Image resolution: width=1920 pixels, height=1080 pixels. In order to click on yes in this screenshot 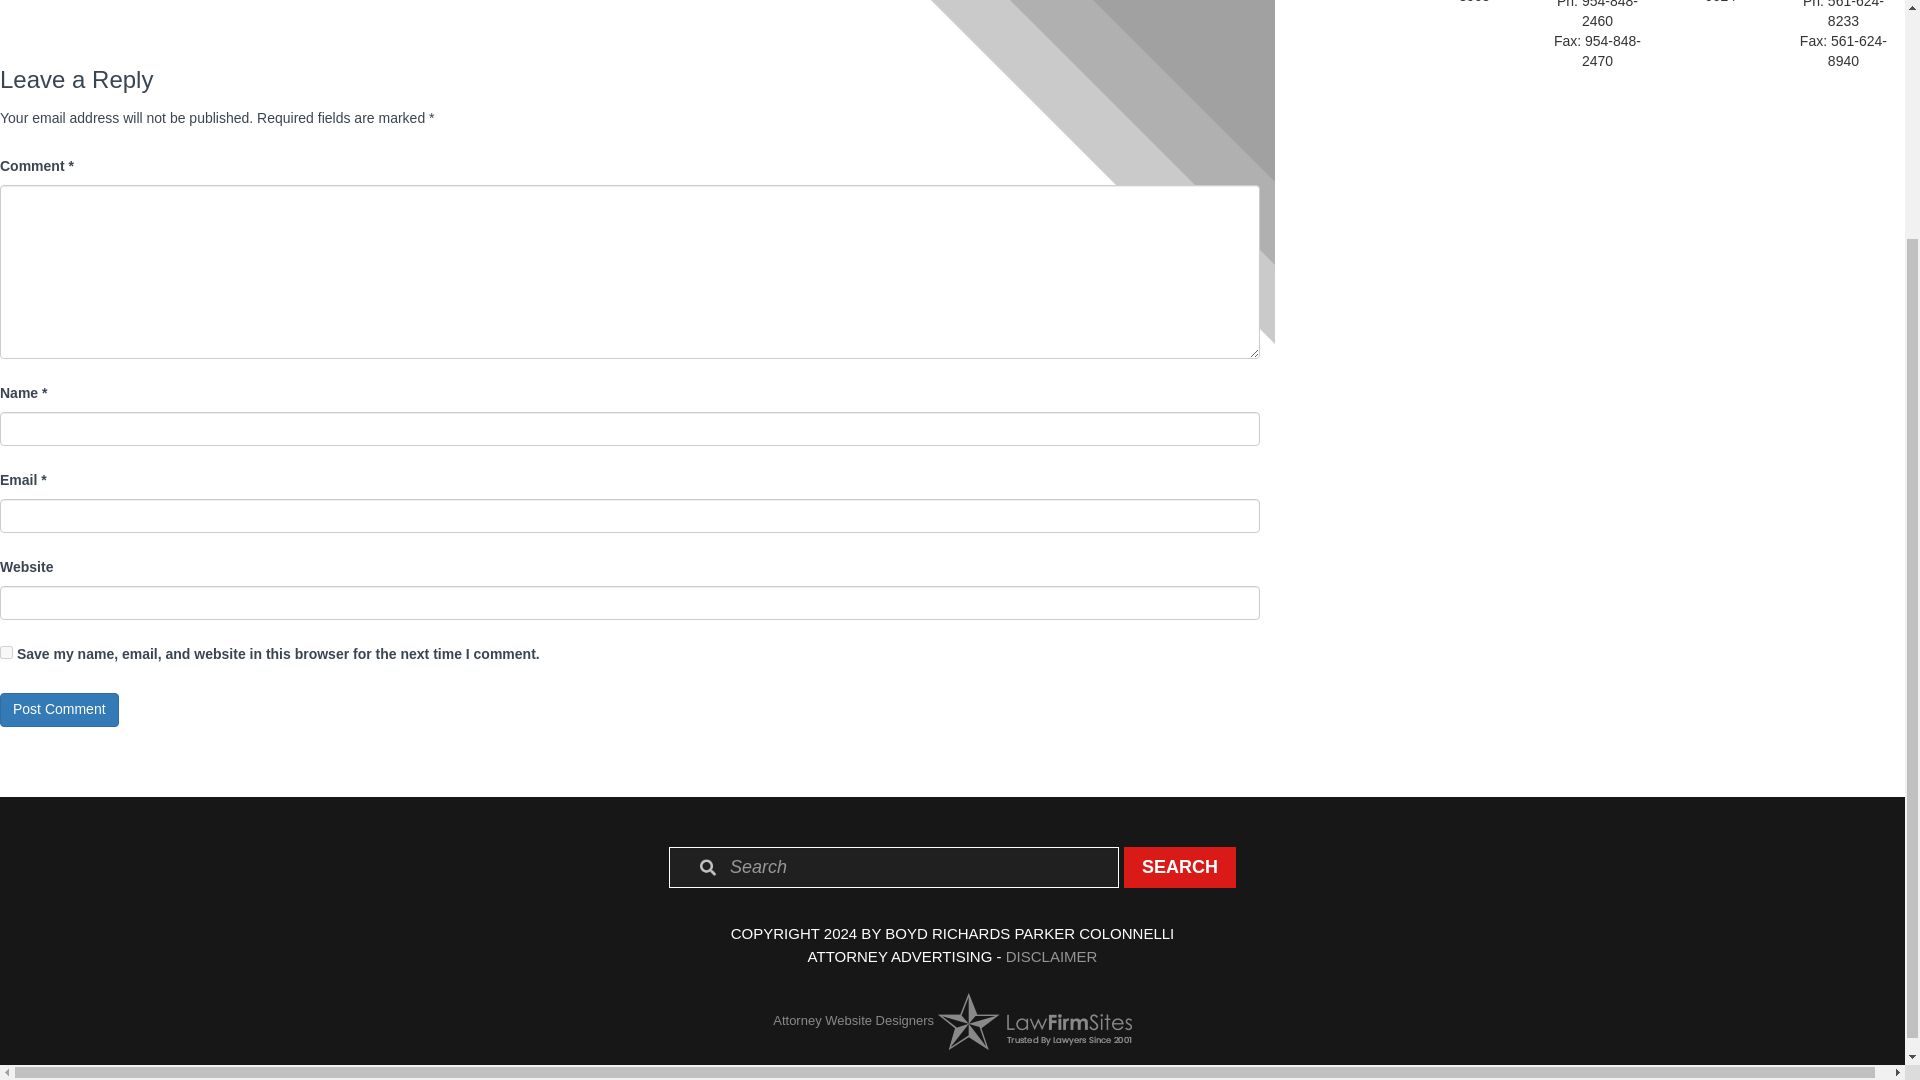, I will do `click(6, 652)`.